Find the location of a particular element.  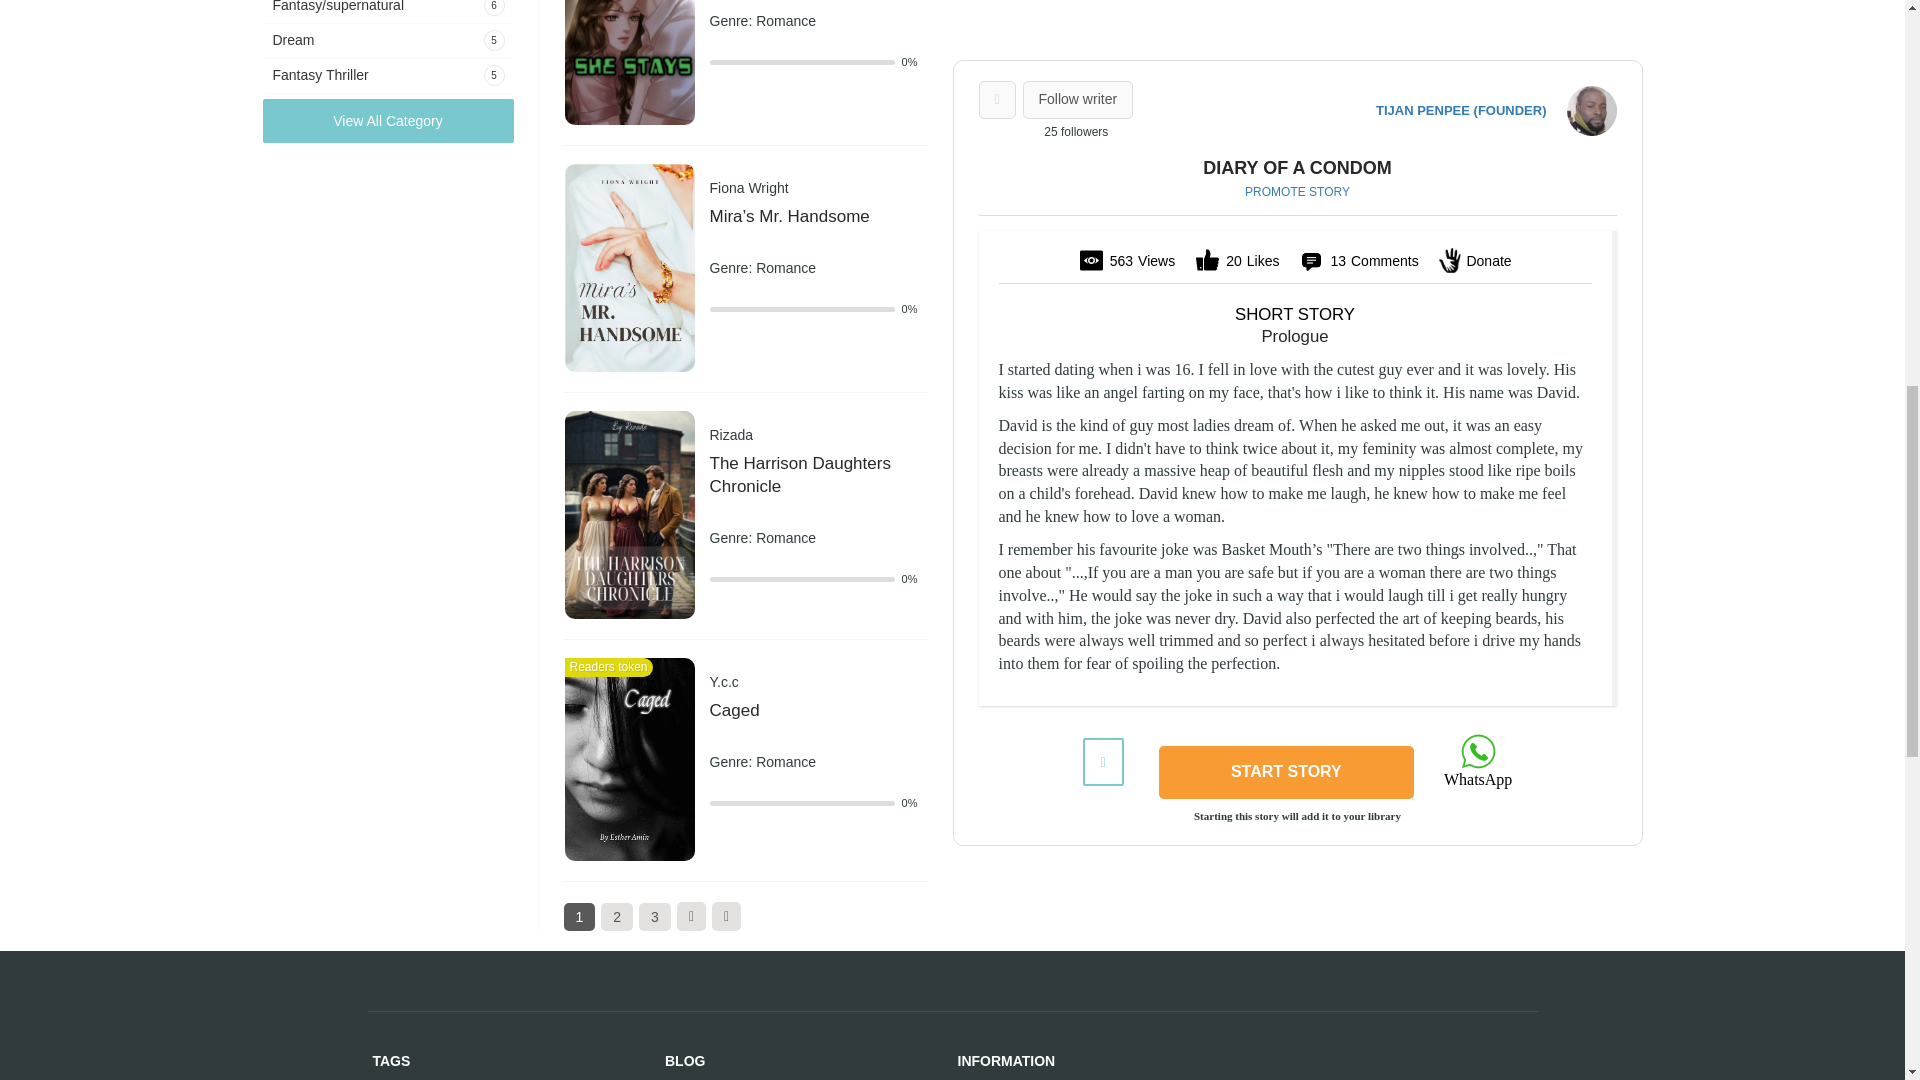

SHE STAYS is located at coordinates (628, 20).